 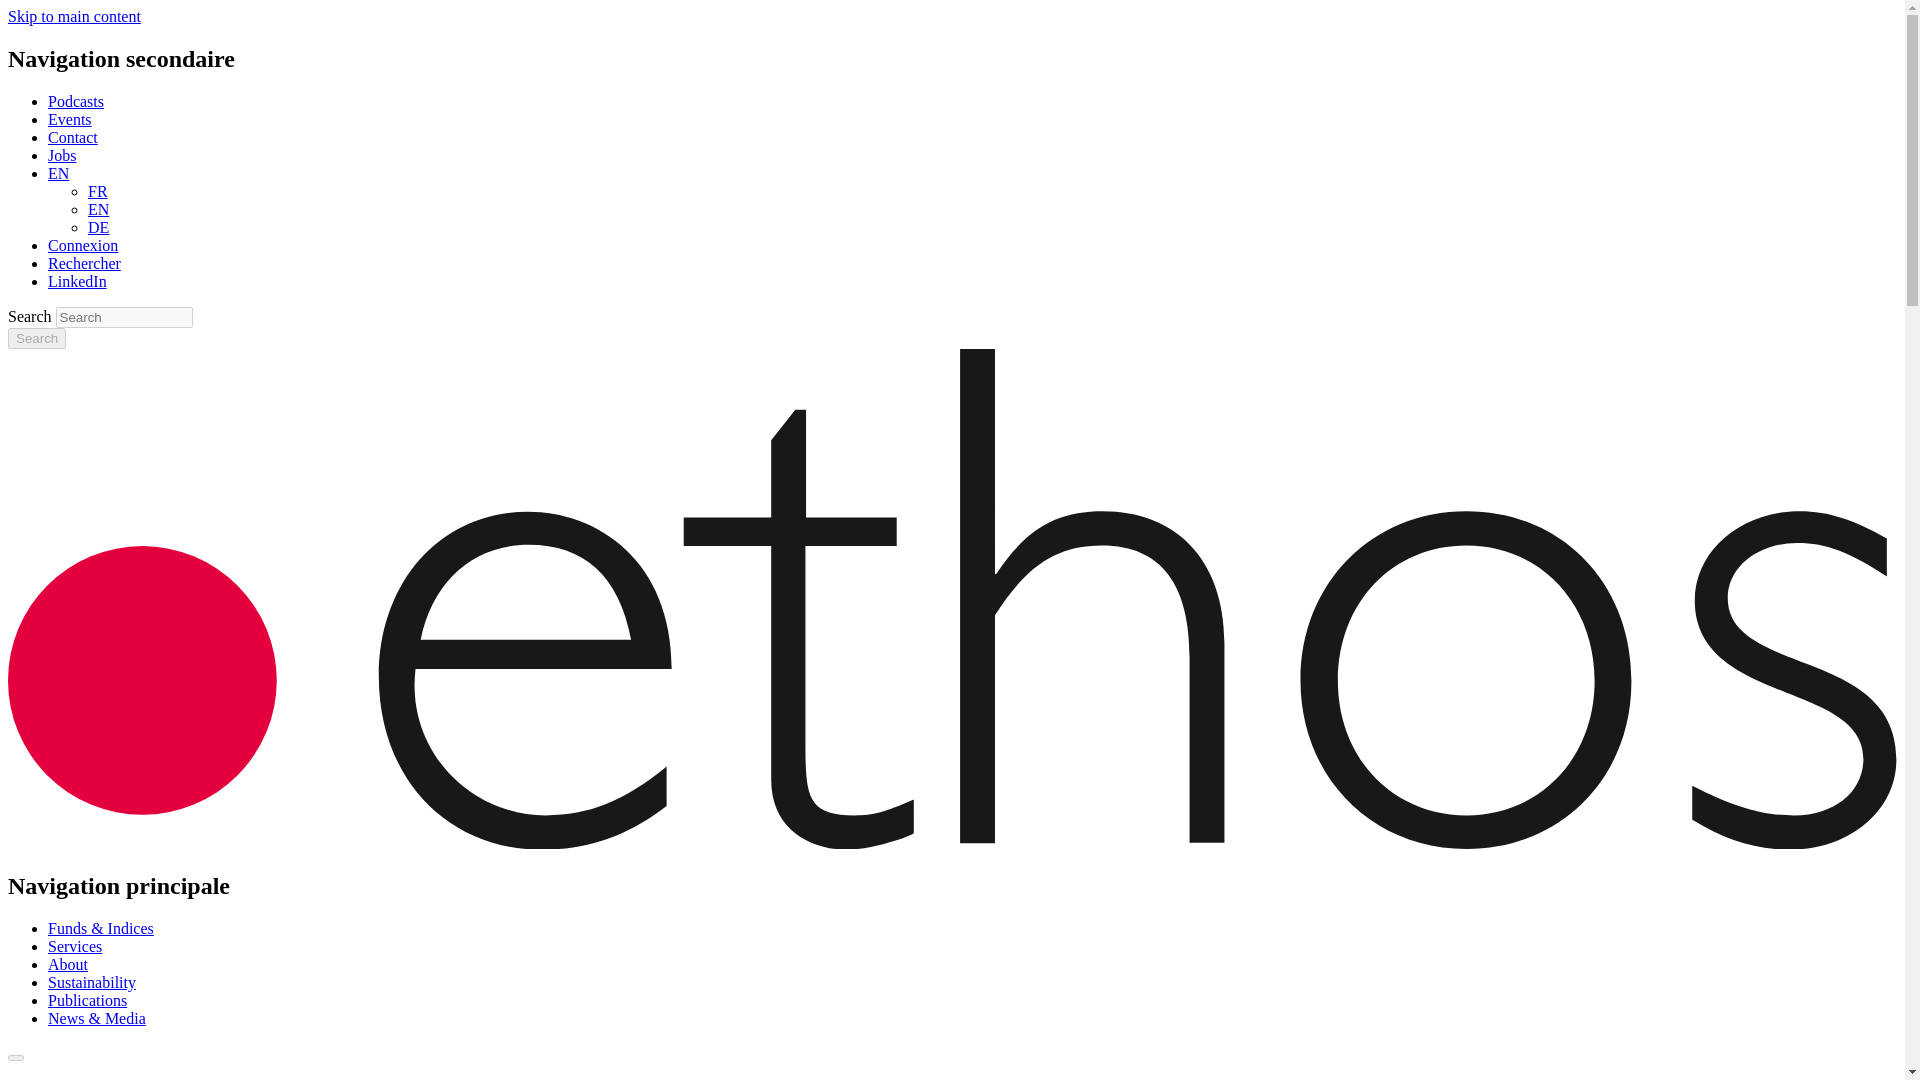 What do you see at coordinates (78, 282) in the screenshot?
I see `LinkedIn` at bounding box center [78, 282].